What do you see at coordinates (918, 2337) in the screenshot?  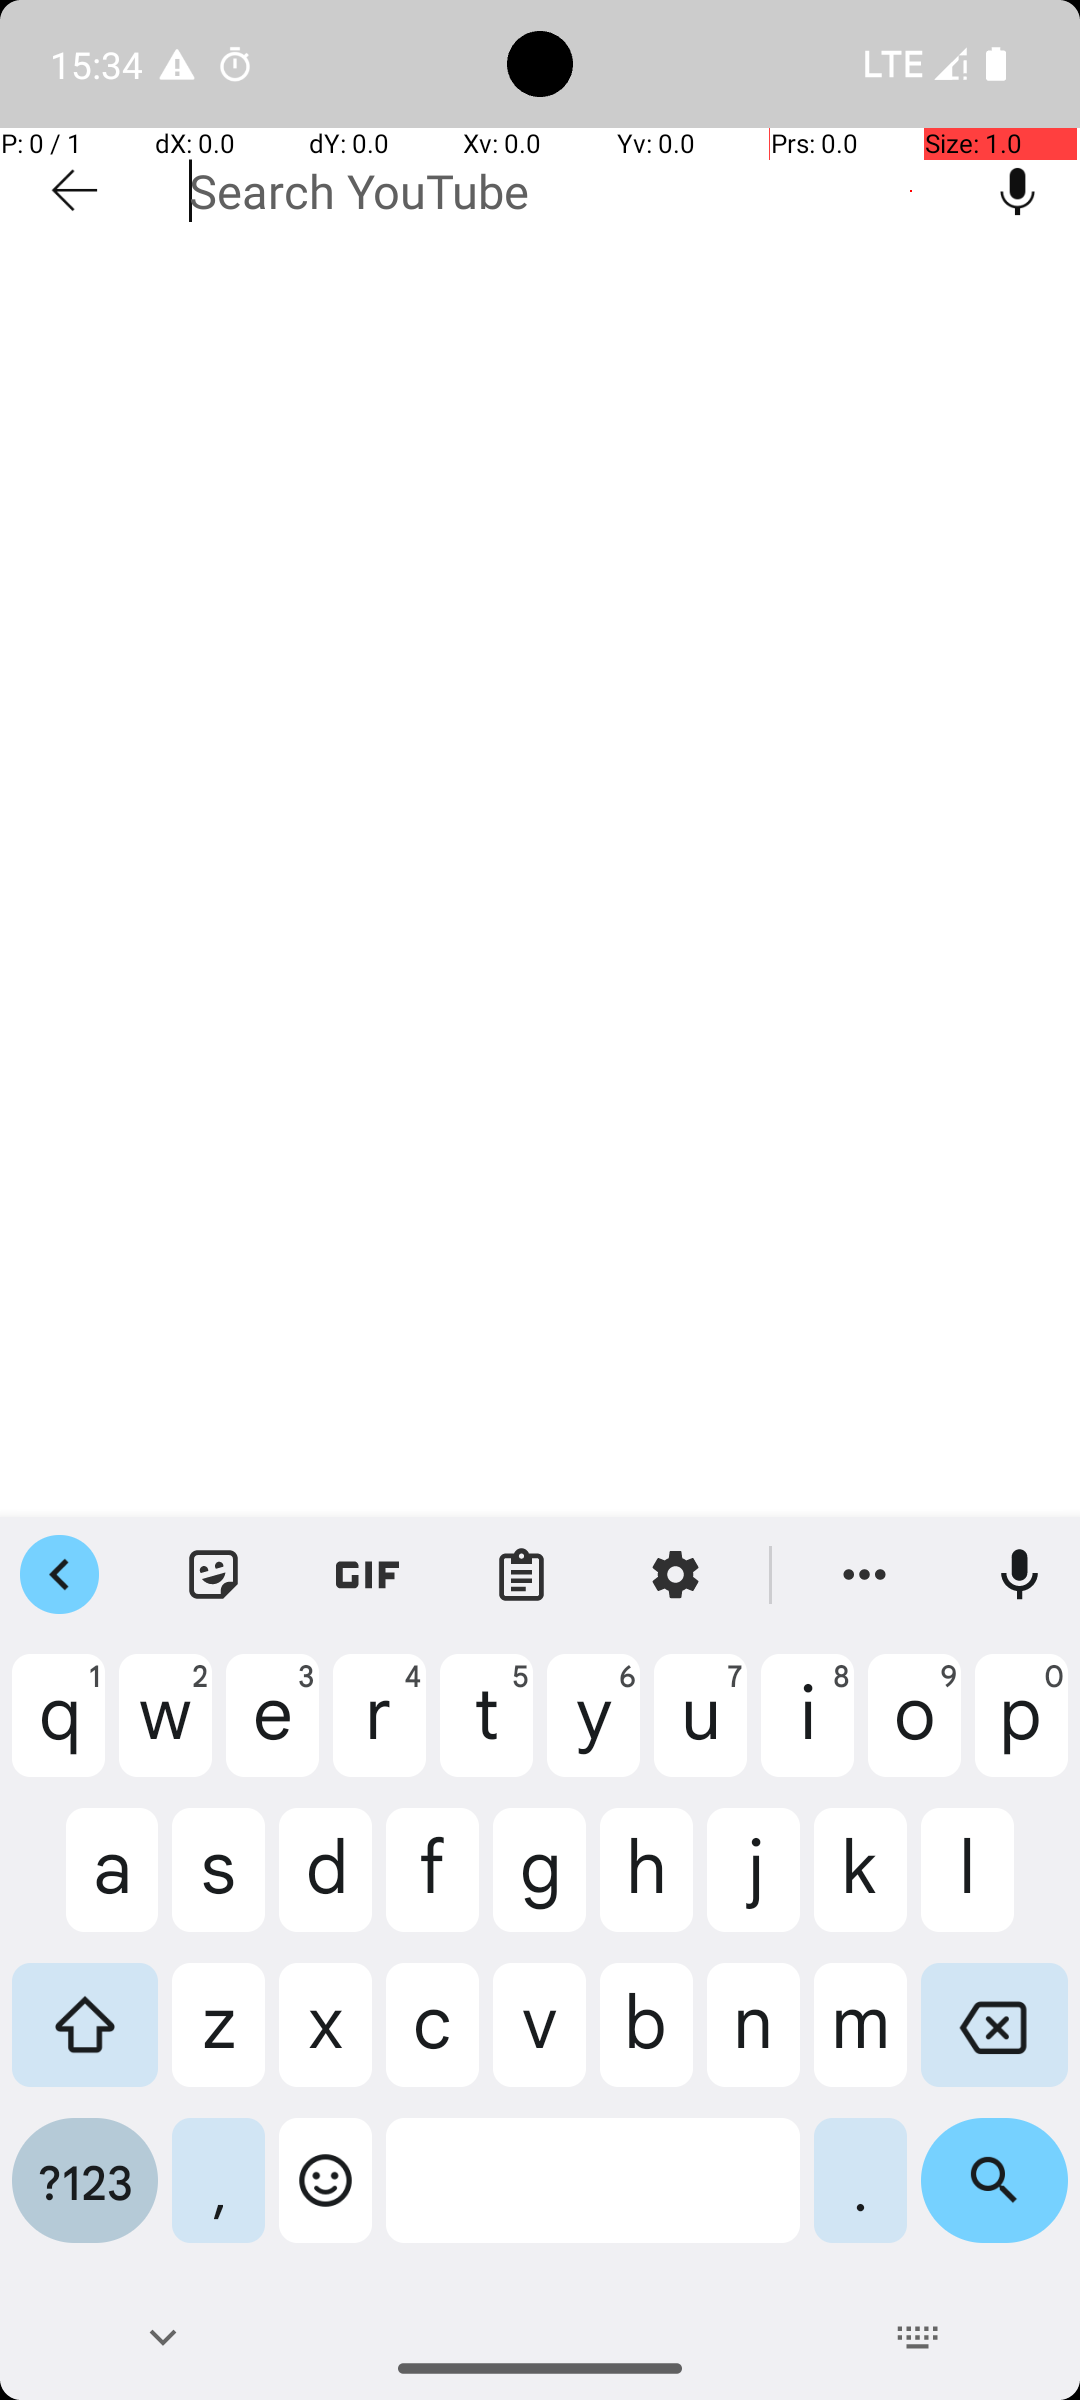 I see `Switch input method` at bounding box center [918, 2337].